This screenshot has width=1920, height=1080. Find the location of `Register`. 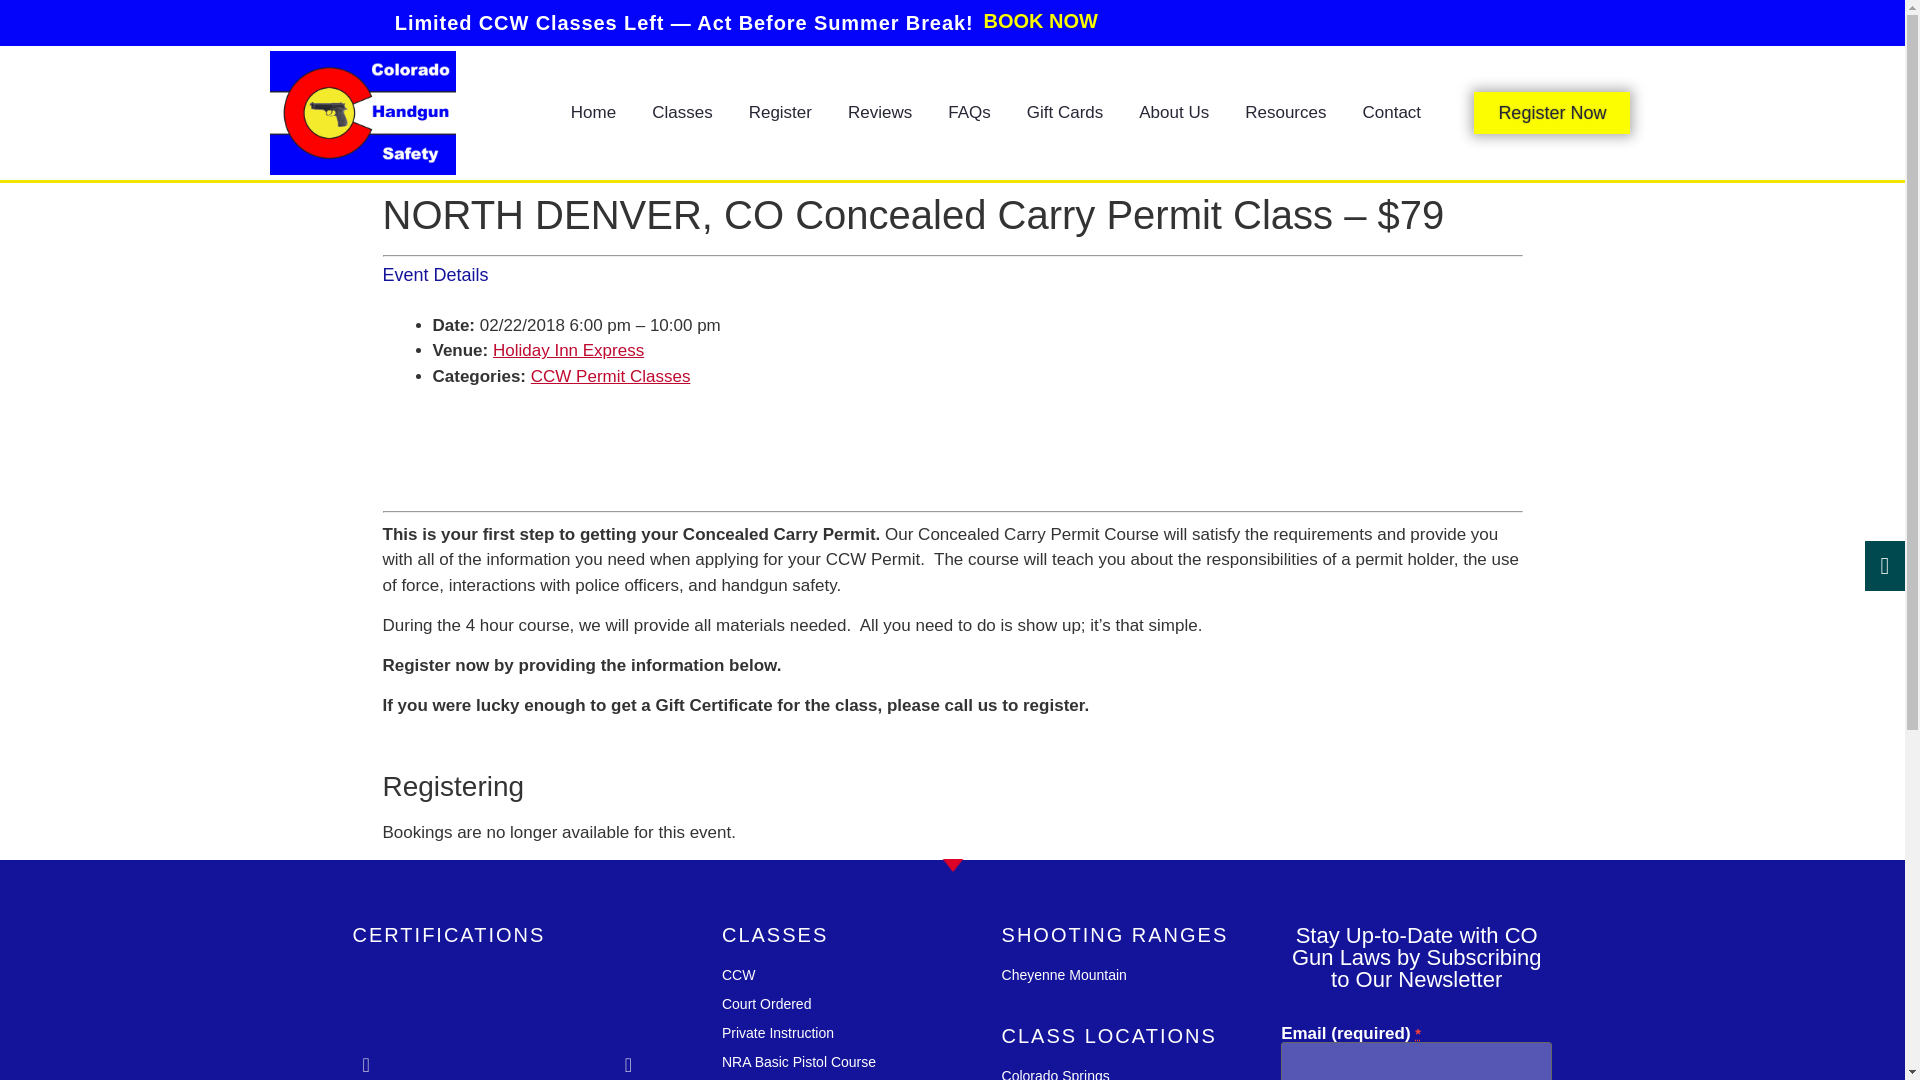

Register is located at coordinates (780, 112).